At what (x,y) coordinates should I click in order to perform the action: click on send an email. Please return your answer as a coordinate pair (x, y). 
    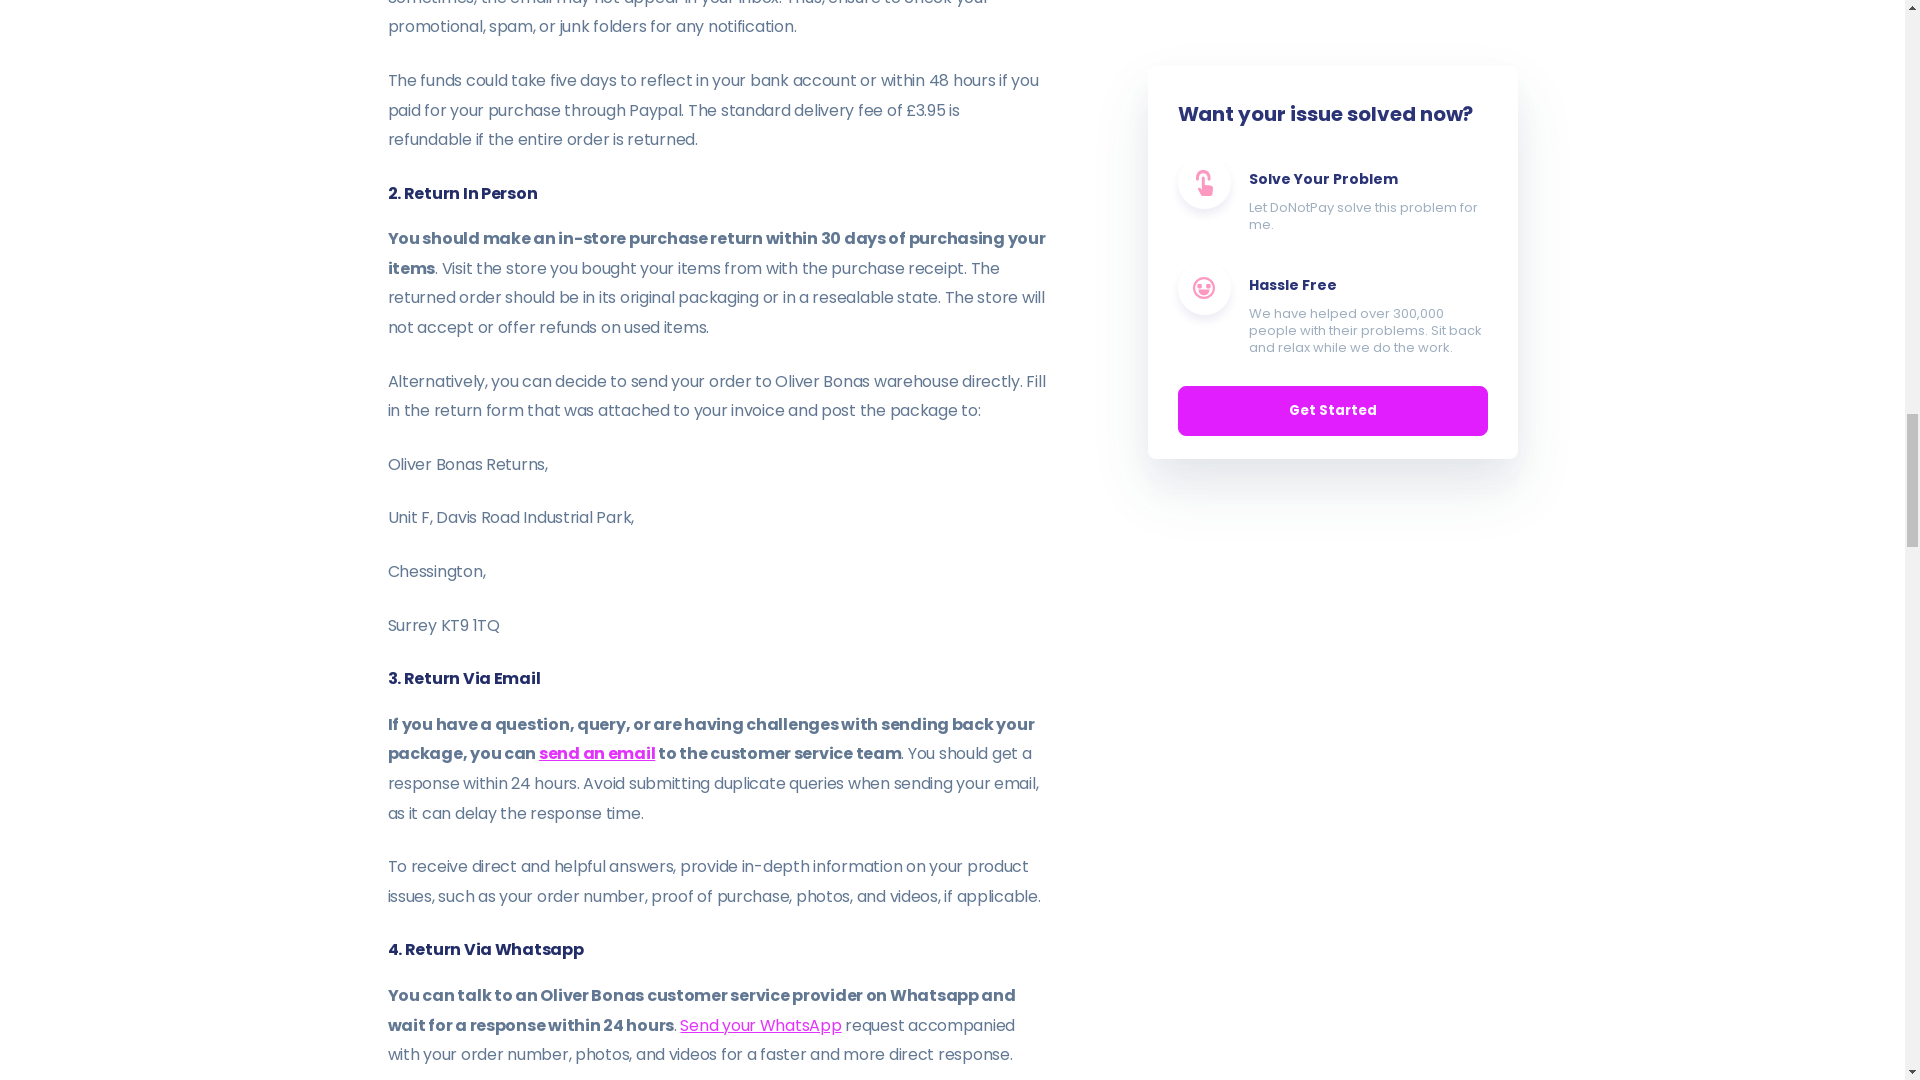
    Looking at the image, I should click on (596, 752).